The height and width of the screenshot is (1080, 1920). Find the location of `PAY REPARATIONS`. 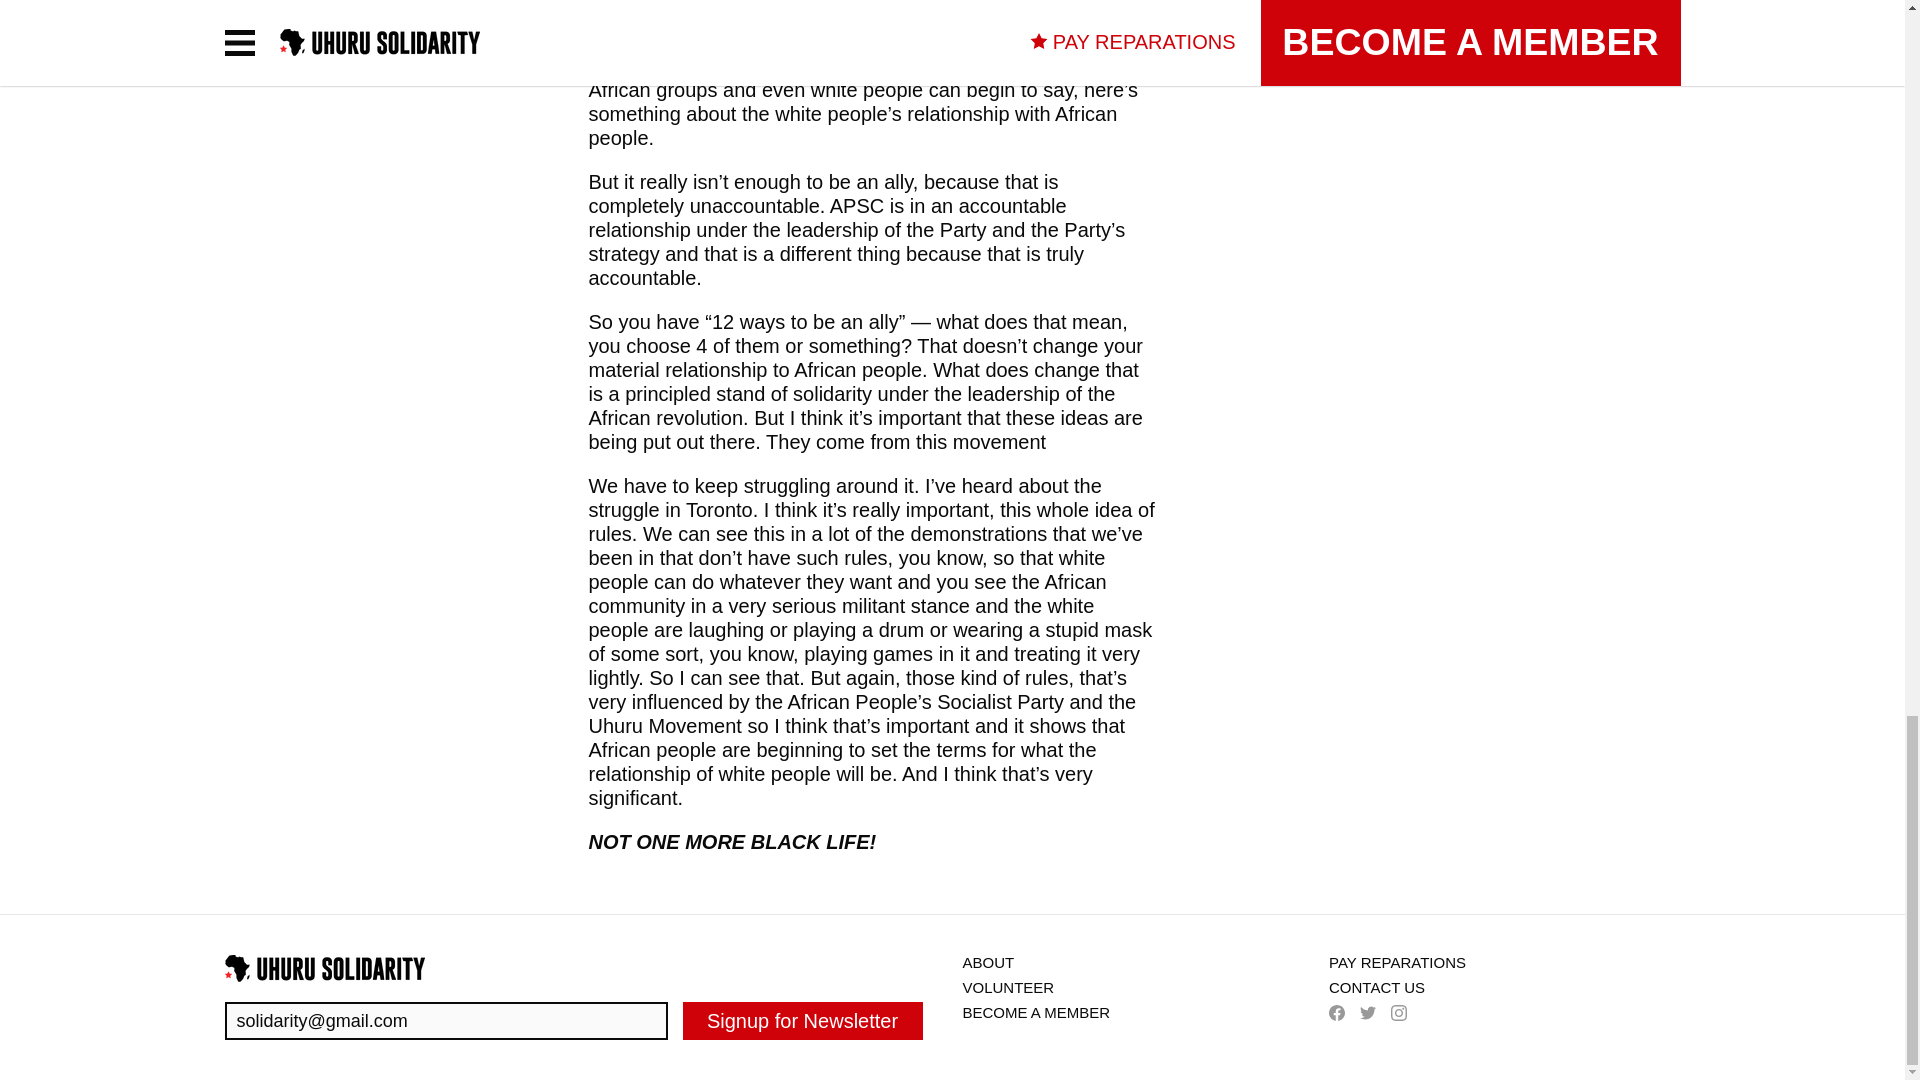

PAY REPARATIONS is located at coordinates (1397, 962).